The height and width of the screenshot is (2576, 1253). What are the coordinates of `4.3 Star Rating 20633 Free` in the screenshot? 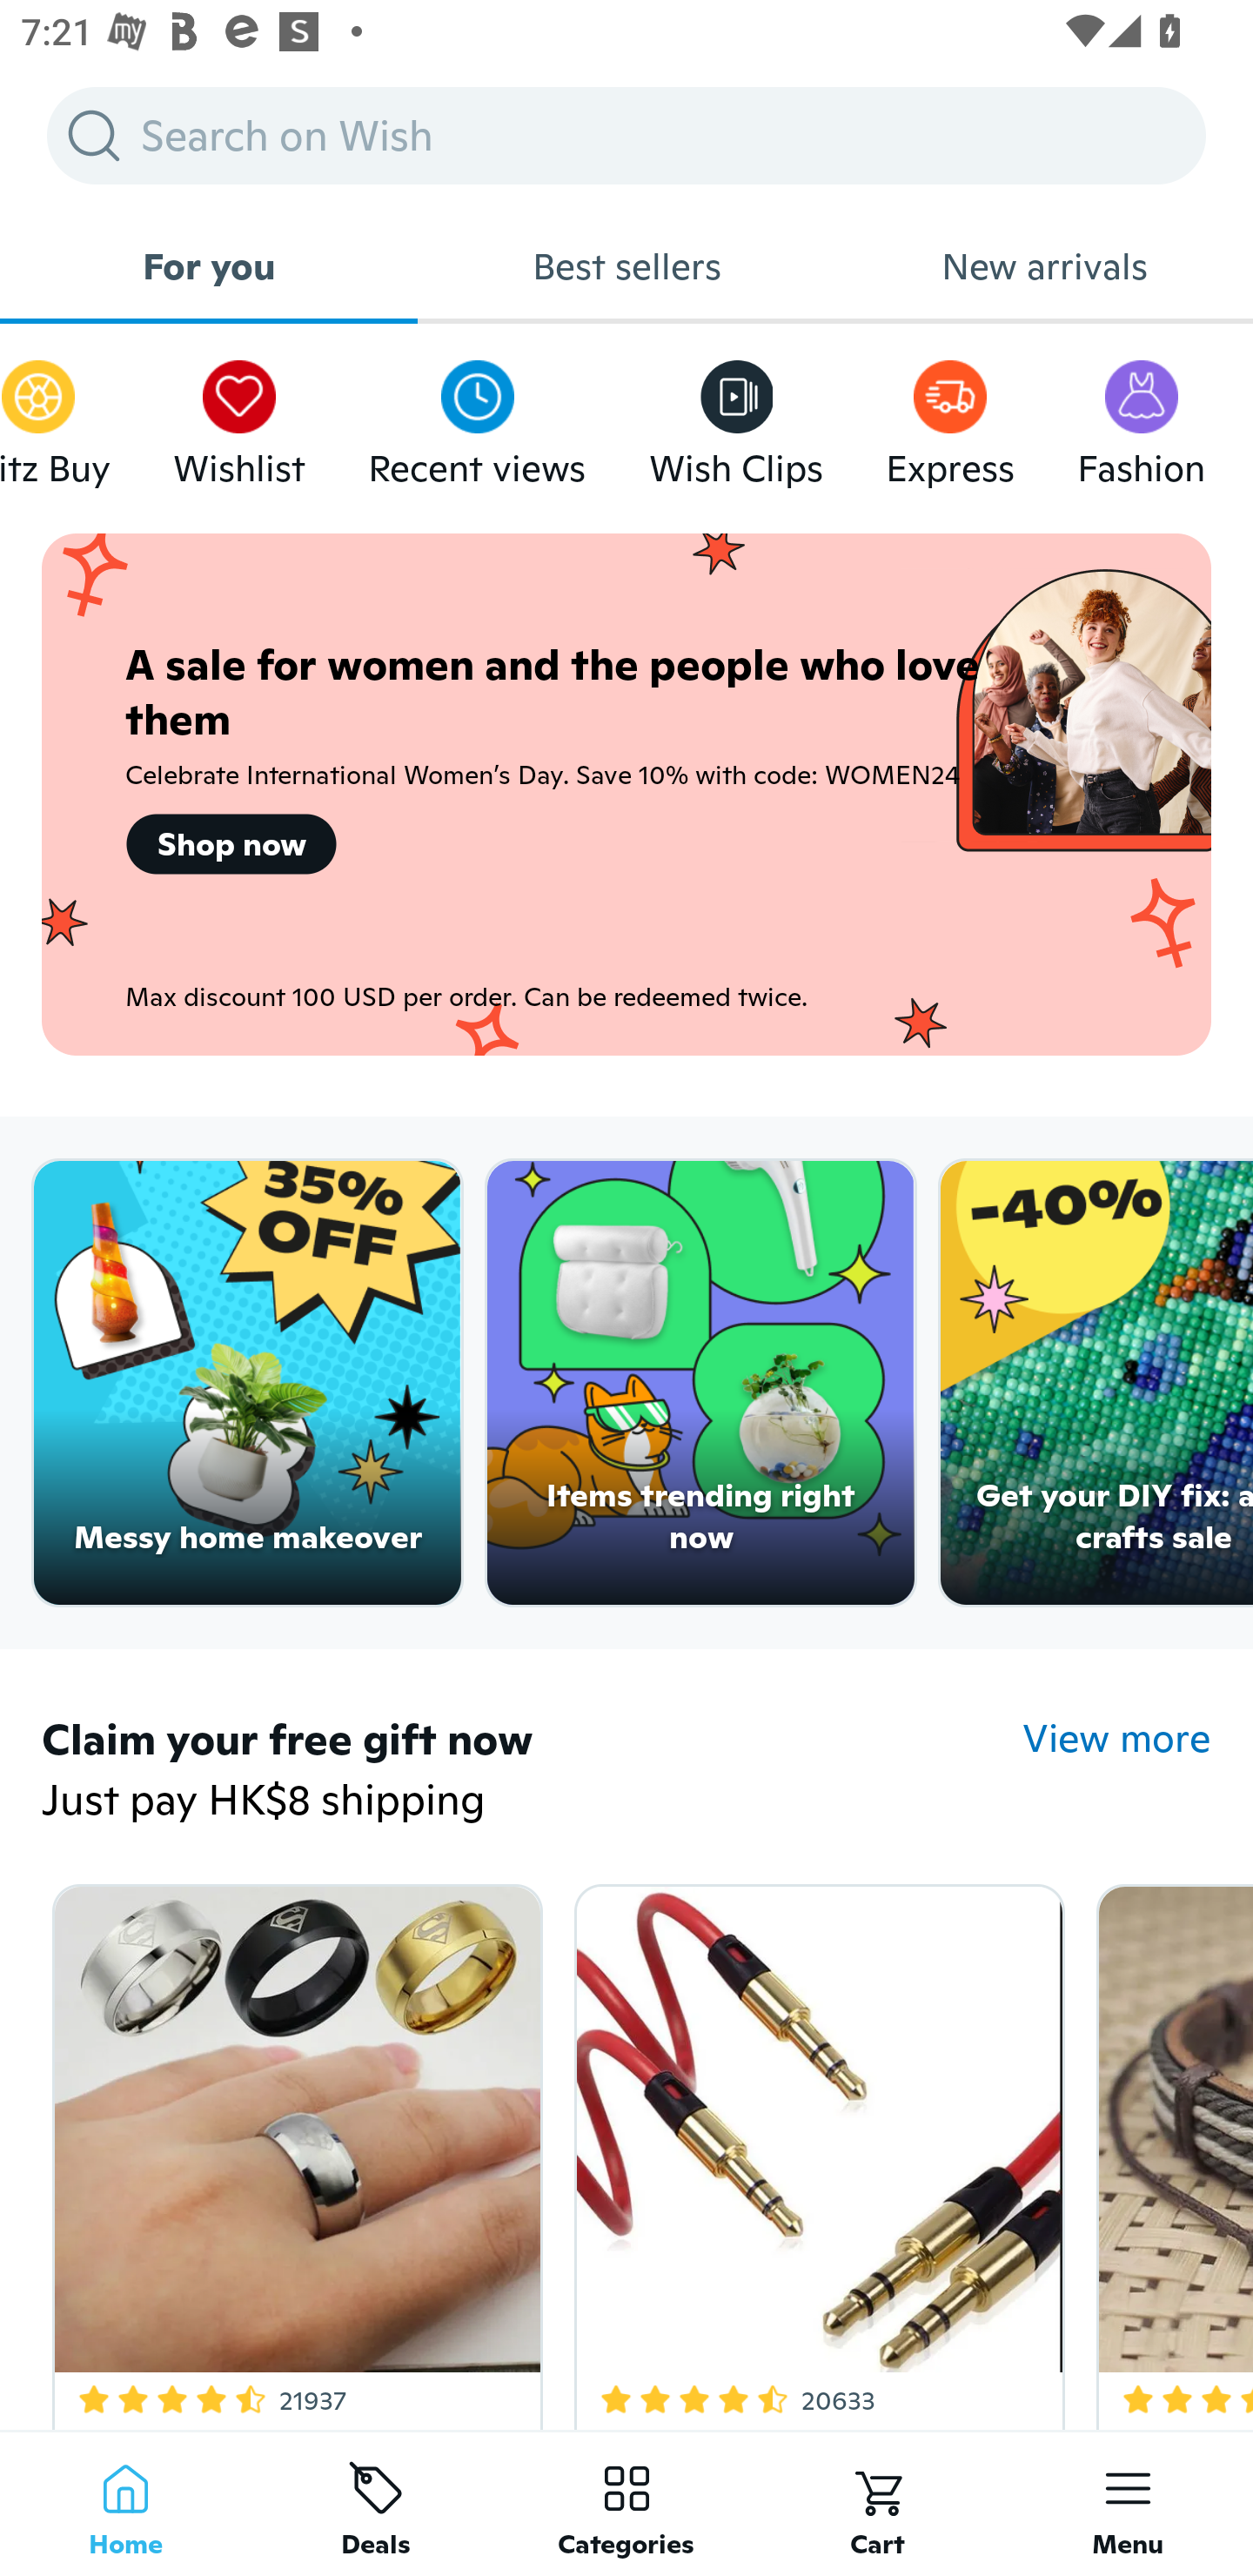 It's located at (814, 2150).